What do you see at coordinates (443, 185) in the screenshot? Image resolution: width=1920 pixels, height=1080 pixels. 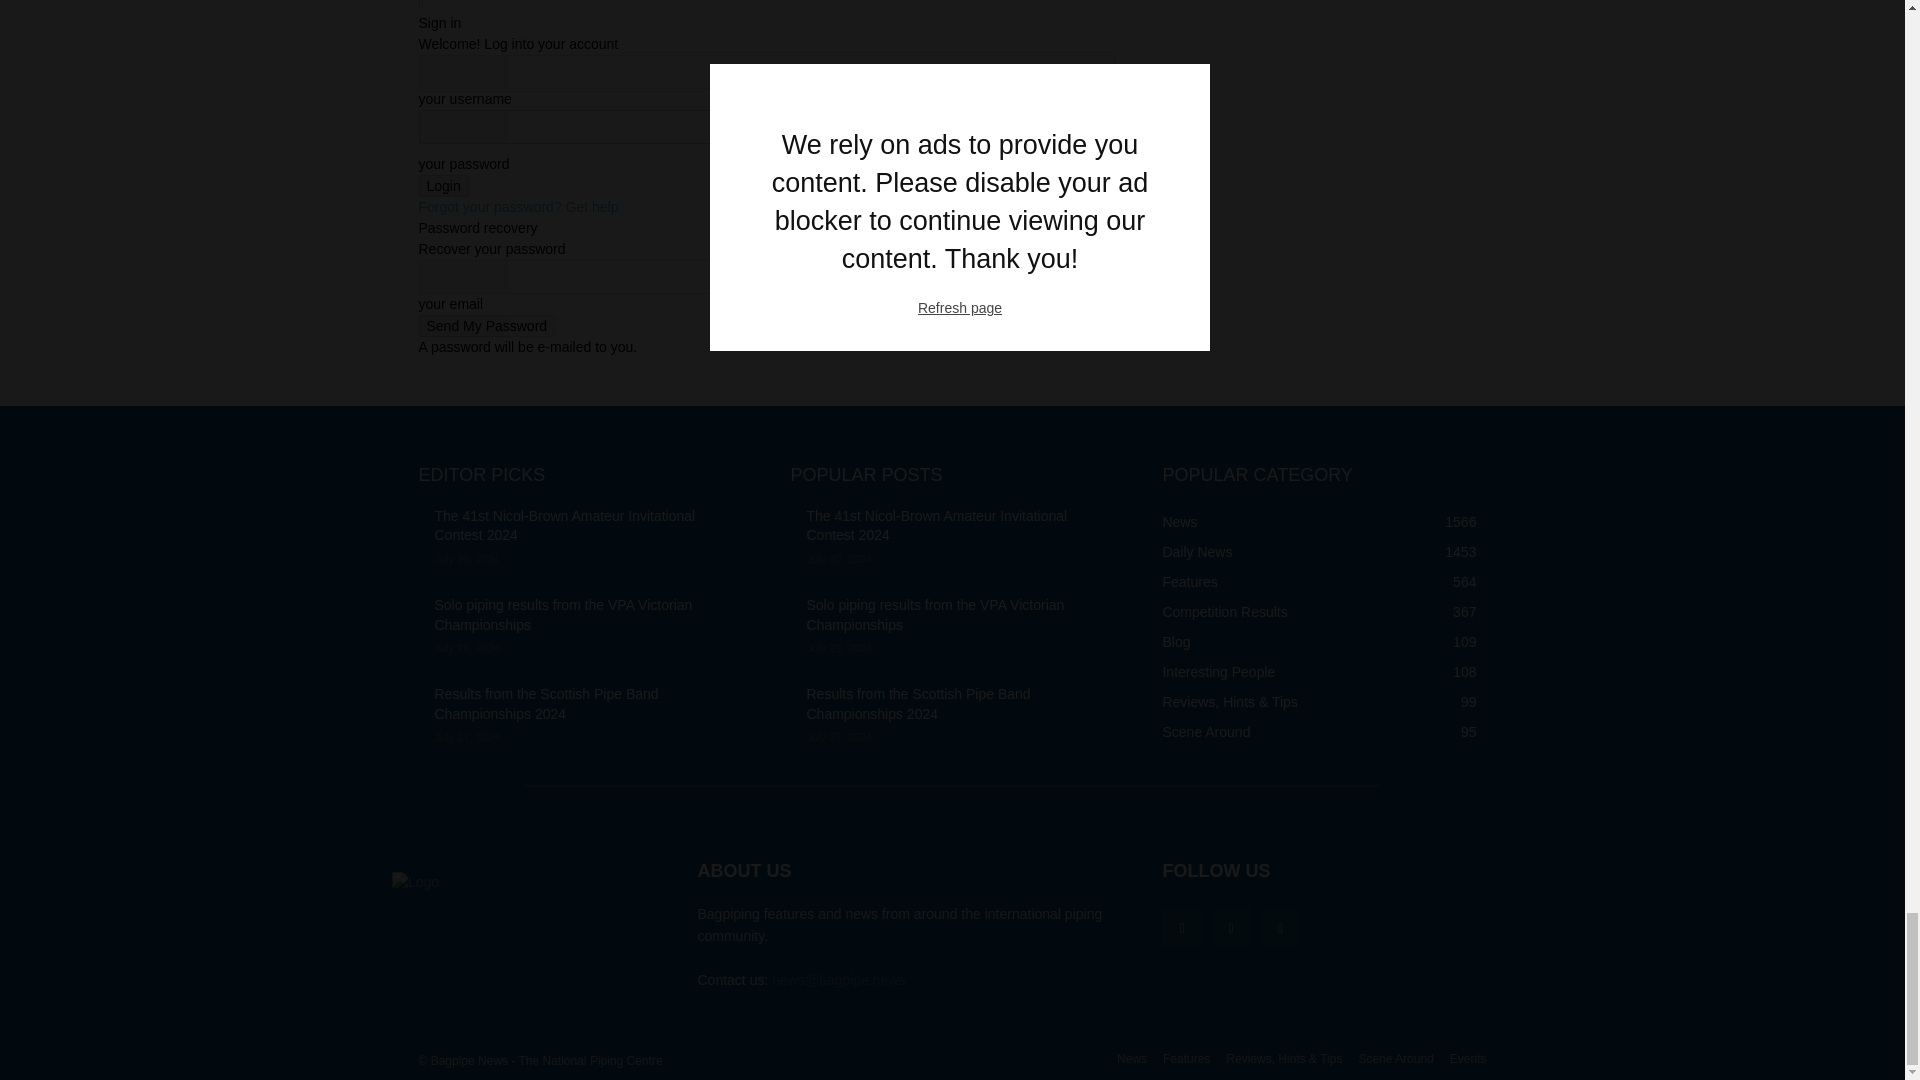 I see `Login` at bounding box center [443, 185].